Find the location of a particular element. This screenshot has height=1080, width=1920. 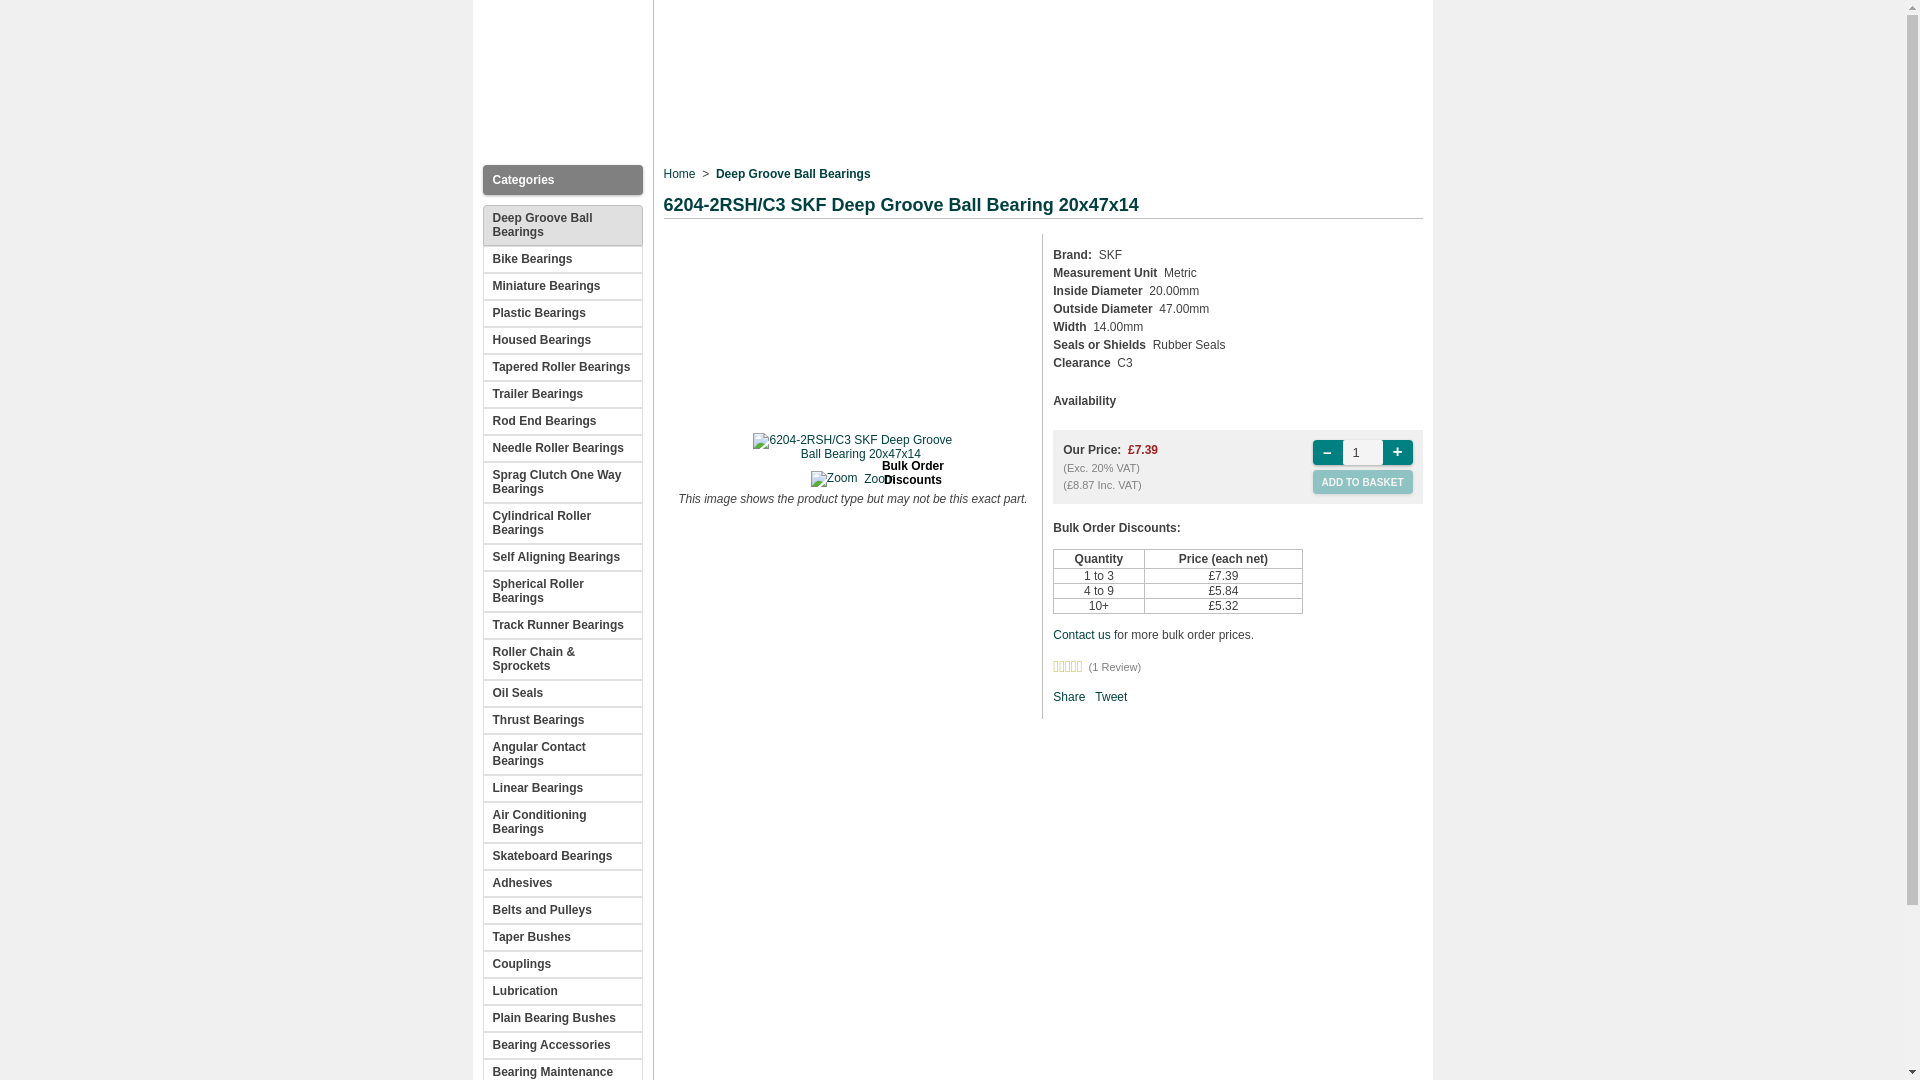

Lubrication is located at coordinates (561, 992).